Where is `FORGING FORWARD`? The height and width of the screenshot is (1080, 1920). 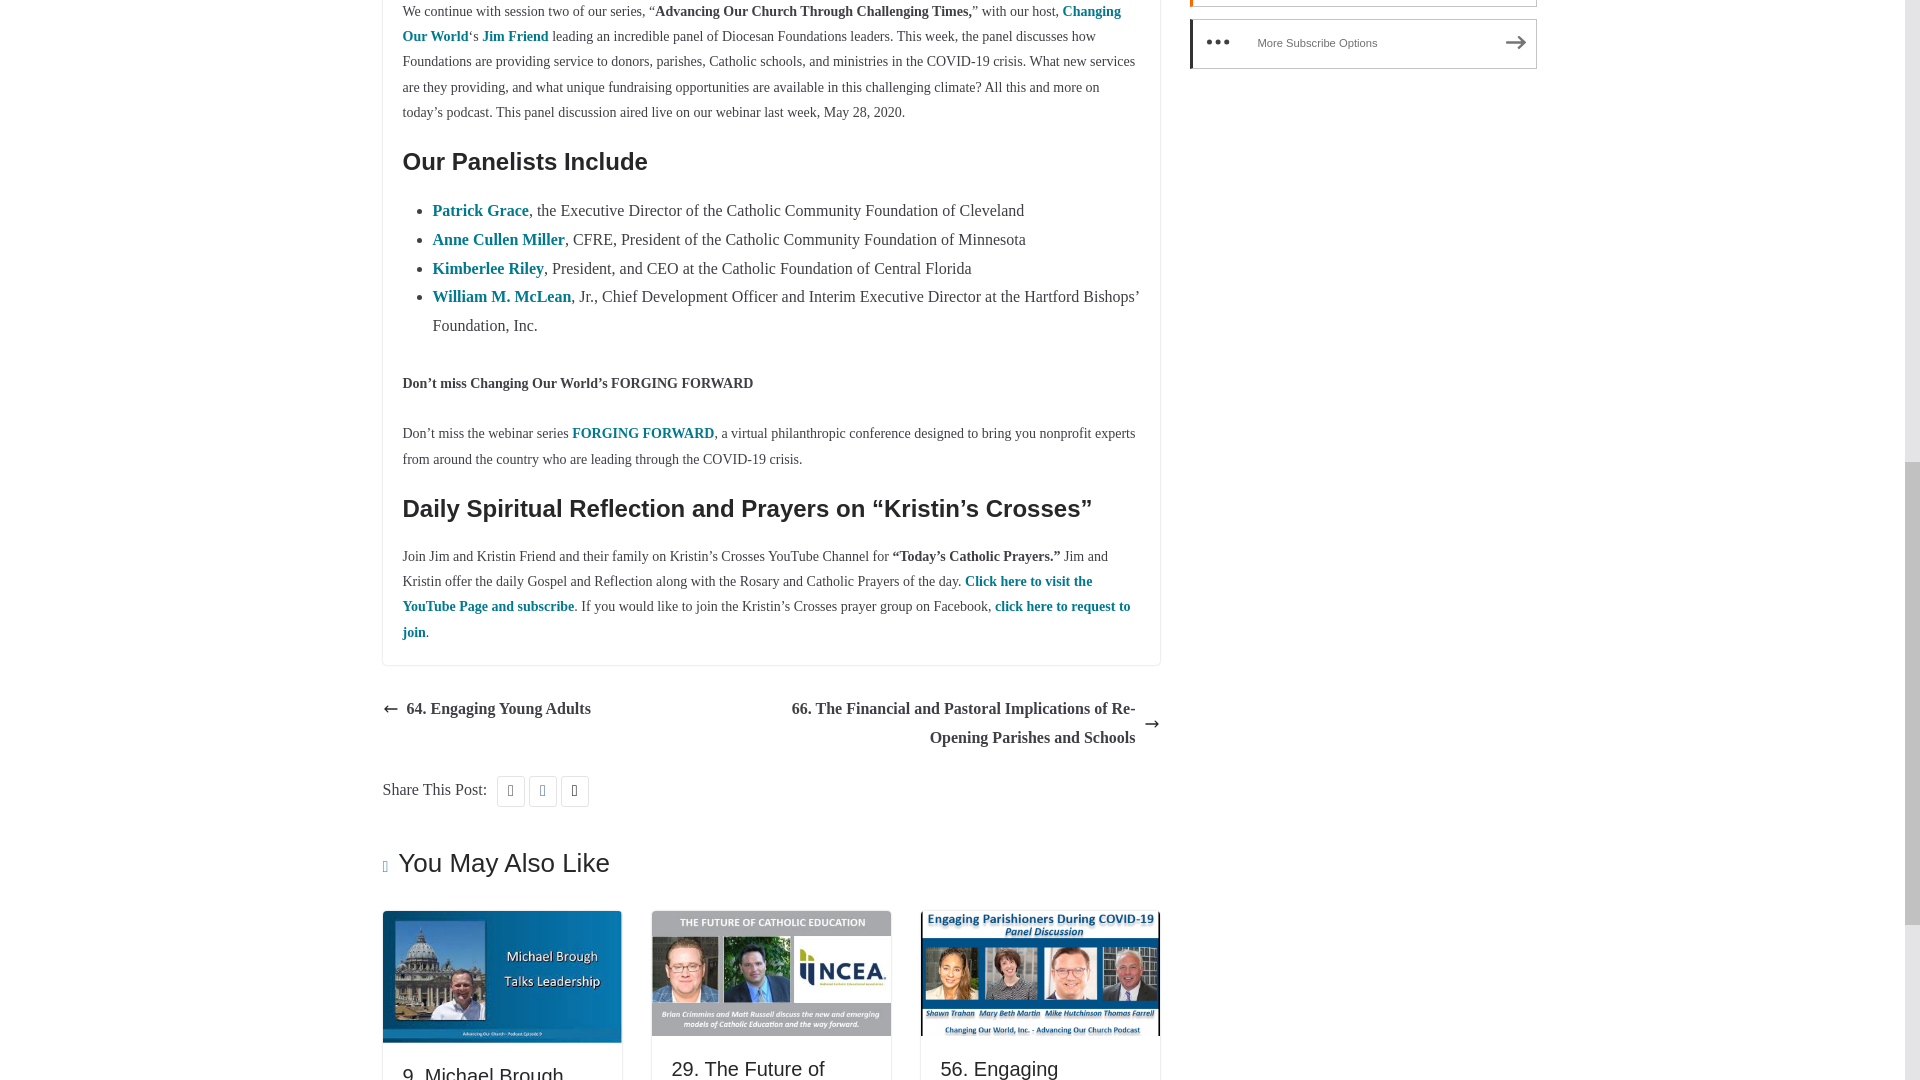 FORGING FORWARD is located at coordinates (643, 432).